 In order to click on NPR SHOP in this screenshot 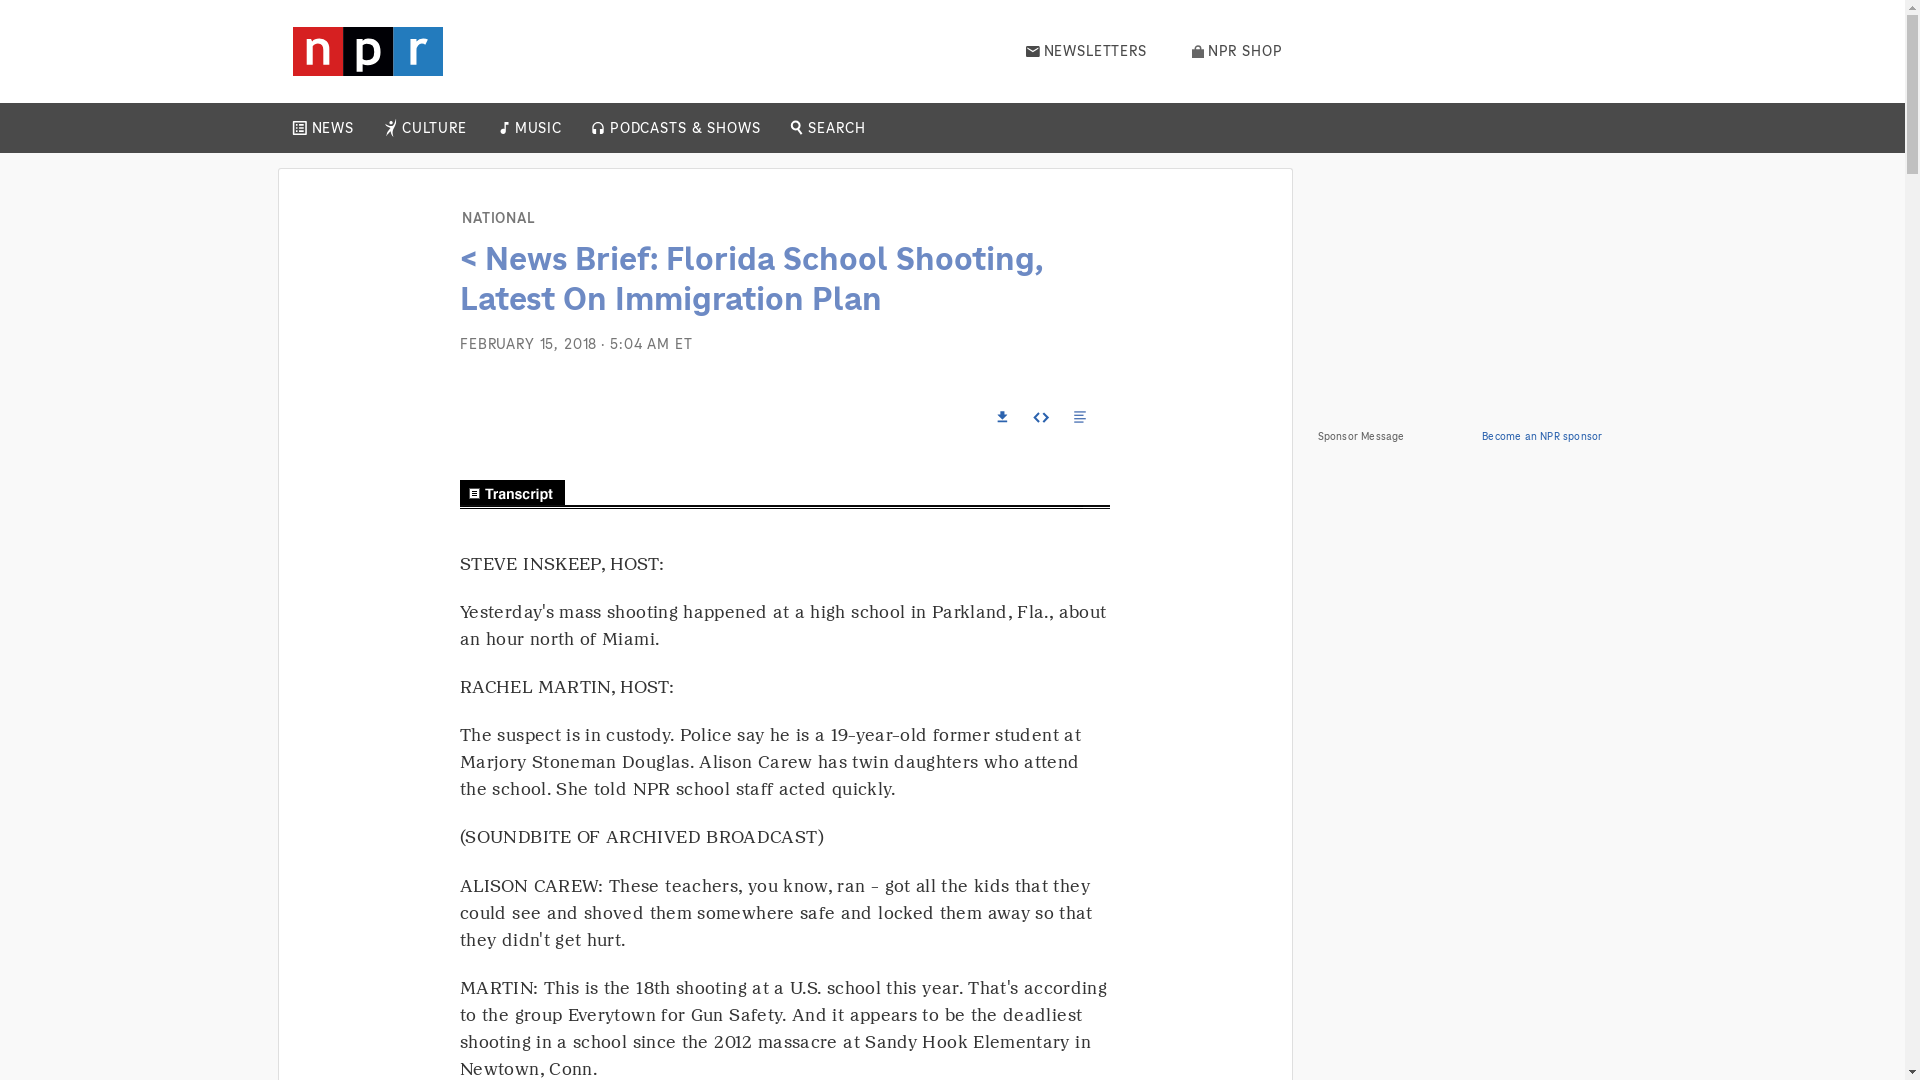, I will do `click(1237, 51)`.